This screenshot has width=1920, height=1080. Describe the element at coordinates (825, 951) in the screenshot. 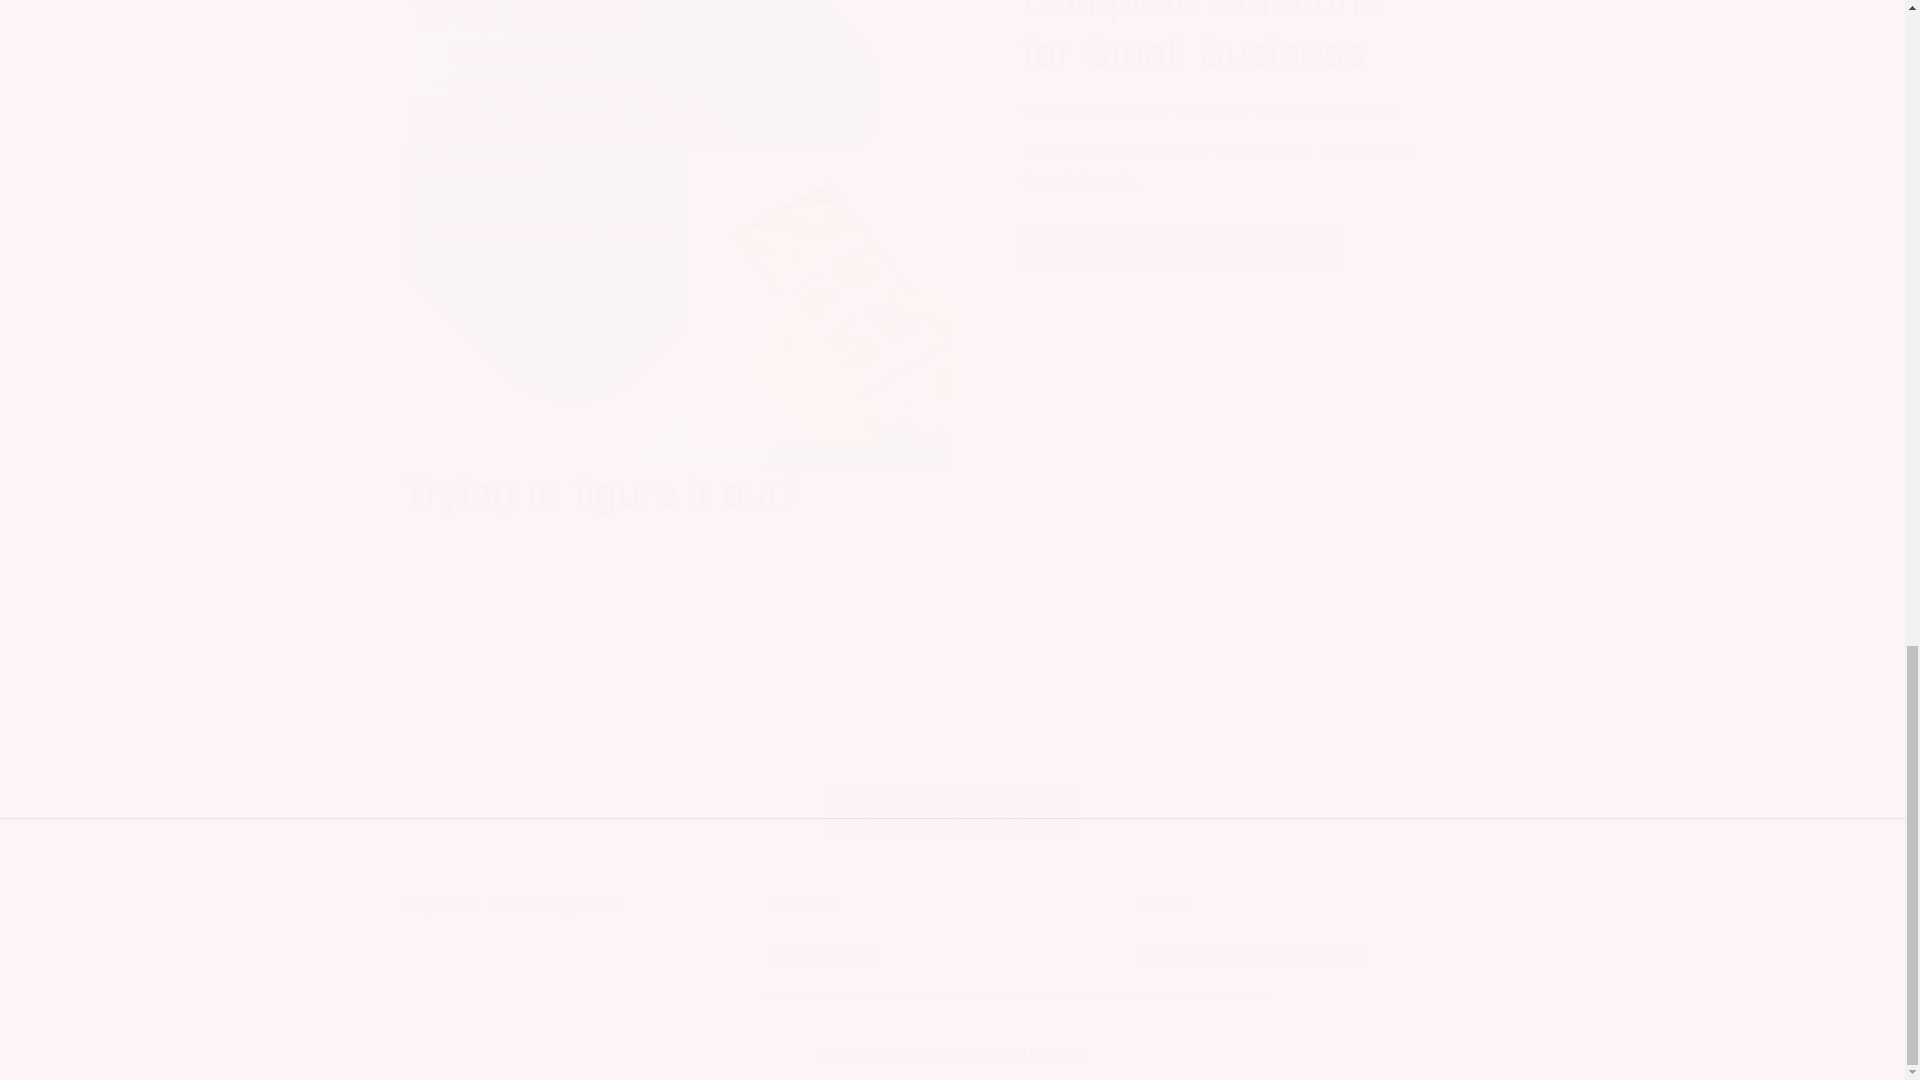

I see `918-919-1697` at that location.